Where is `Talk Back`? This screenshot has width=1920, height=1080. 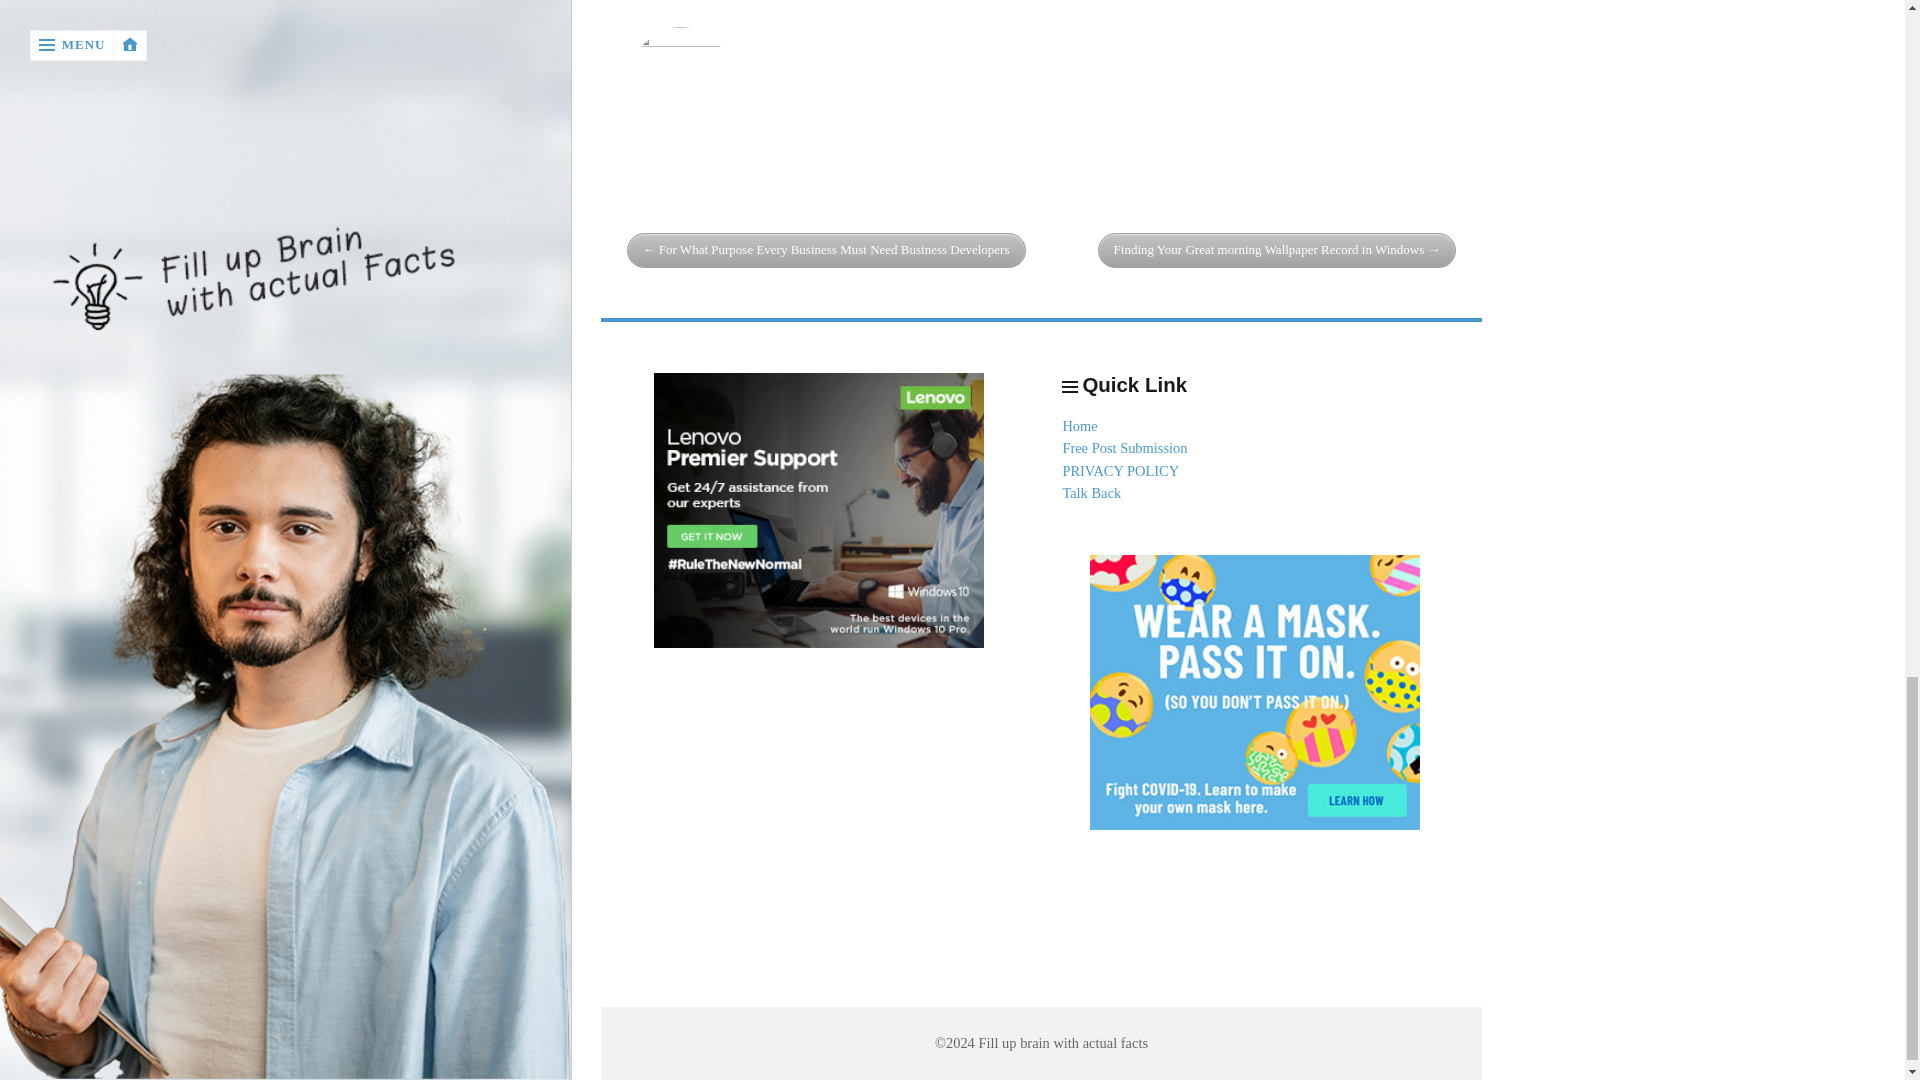 Talk Back is located at coordinates (1091, 492).